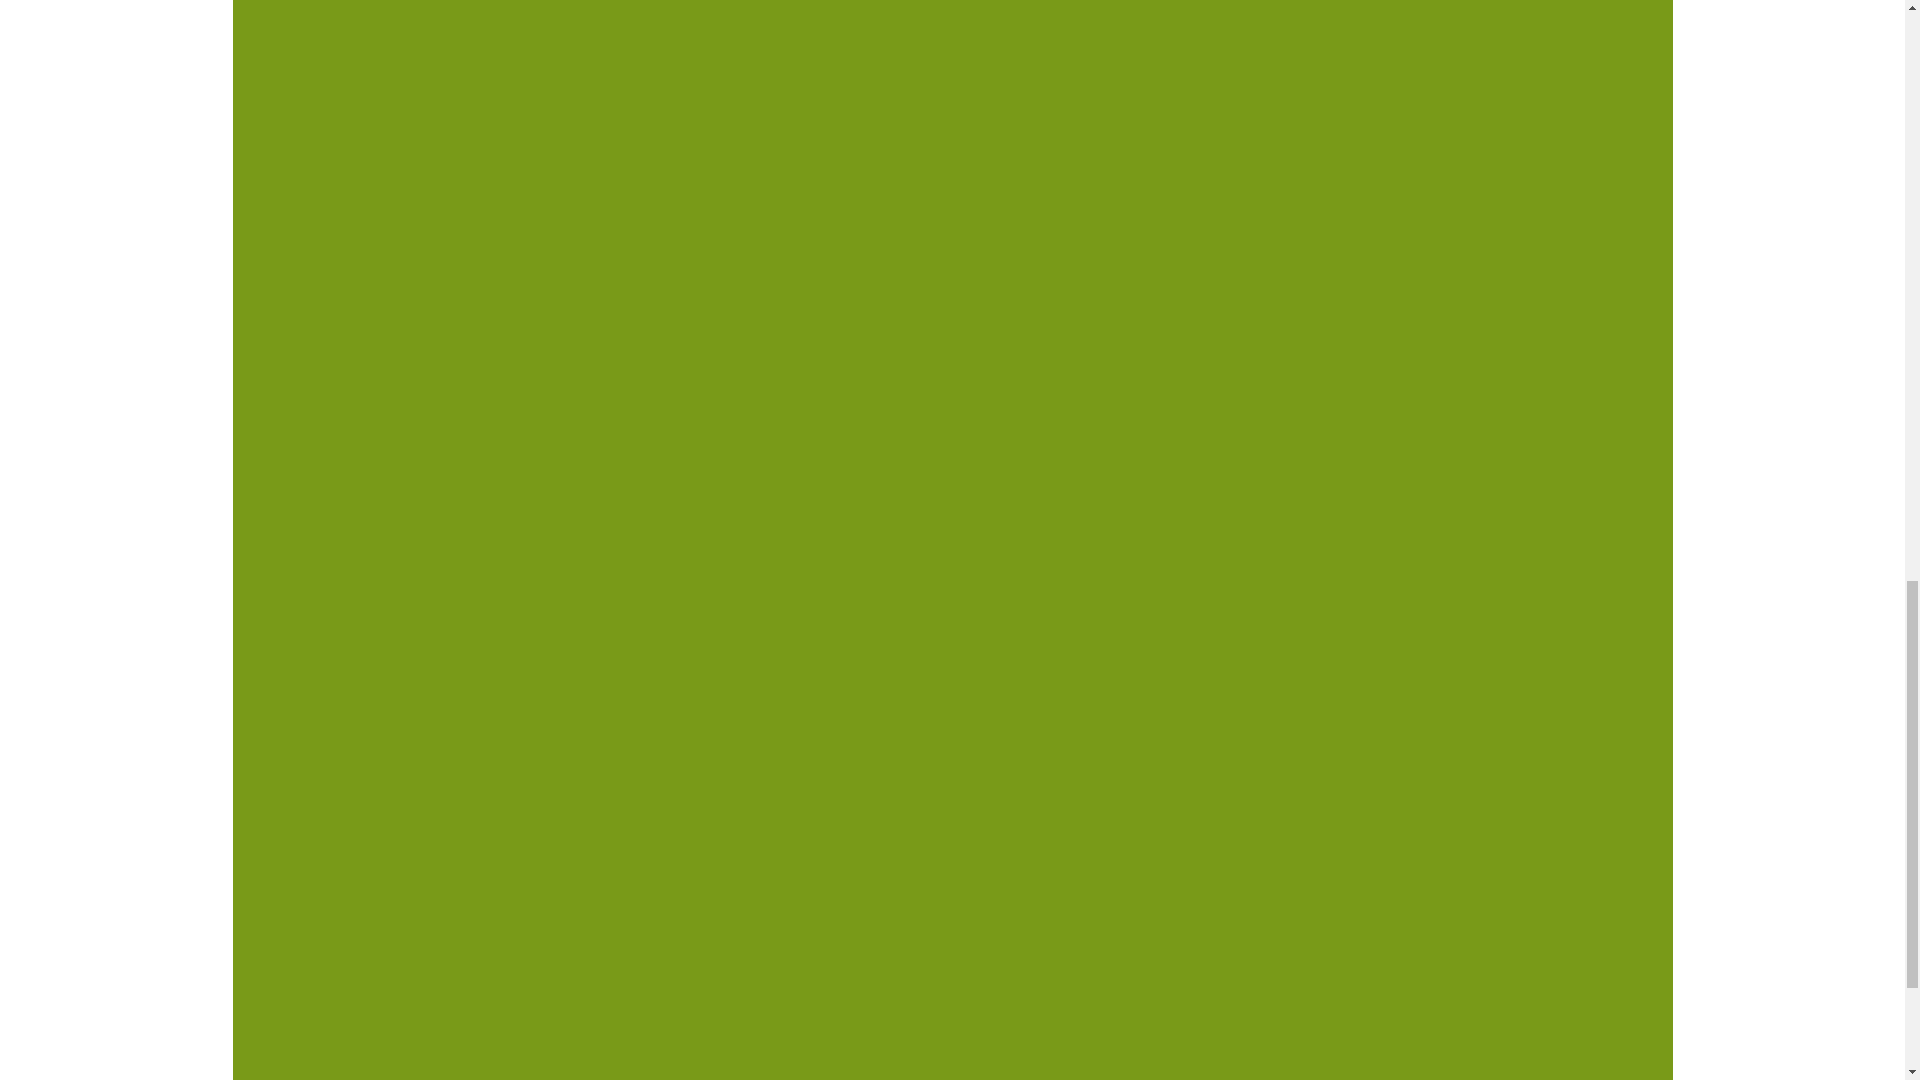 The width and height of the screenshot is (1920, 1080). What do you see at coordinates (1184, 360) in the screenshot?
I see `ABOUT YOUR VISIT` at bounding box center [1184, 360].